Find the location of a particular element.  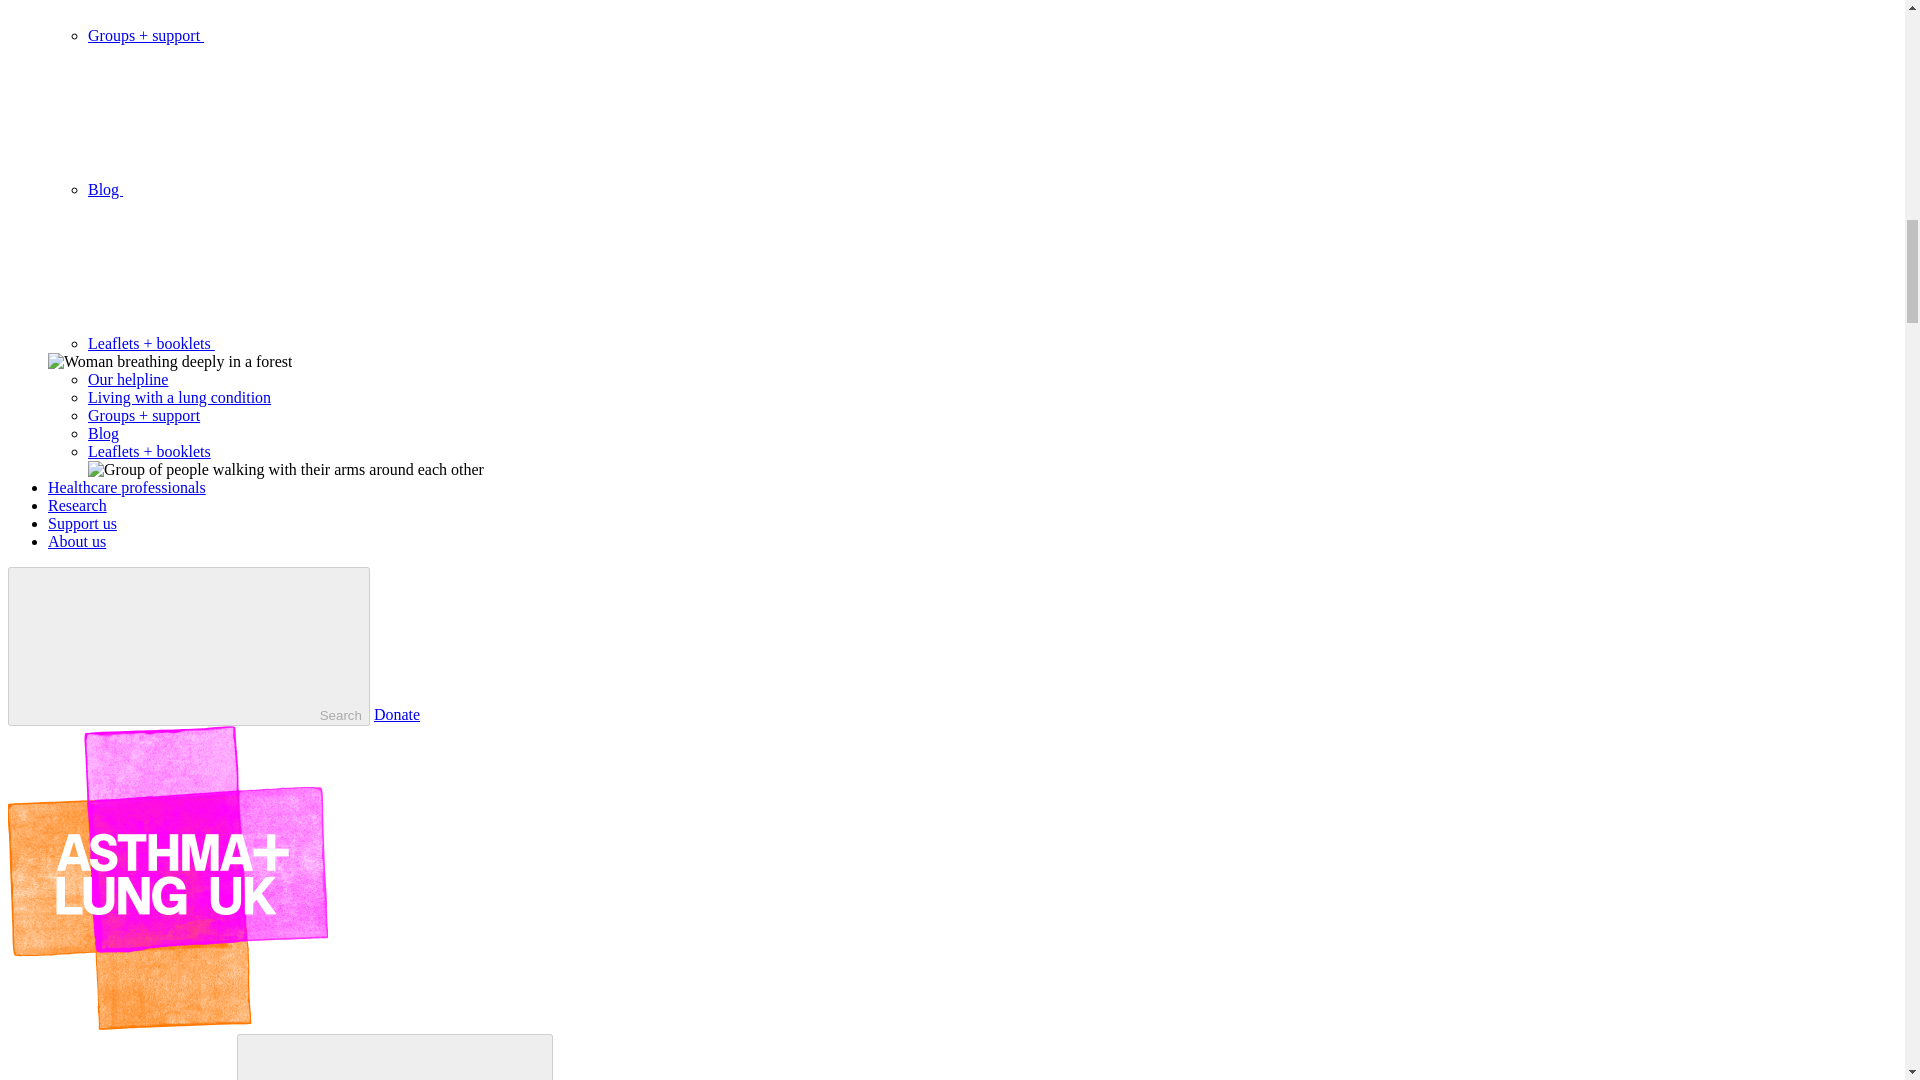

Homepage is located at coordinates (168, 1024).